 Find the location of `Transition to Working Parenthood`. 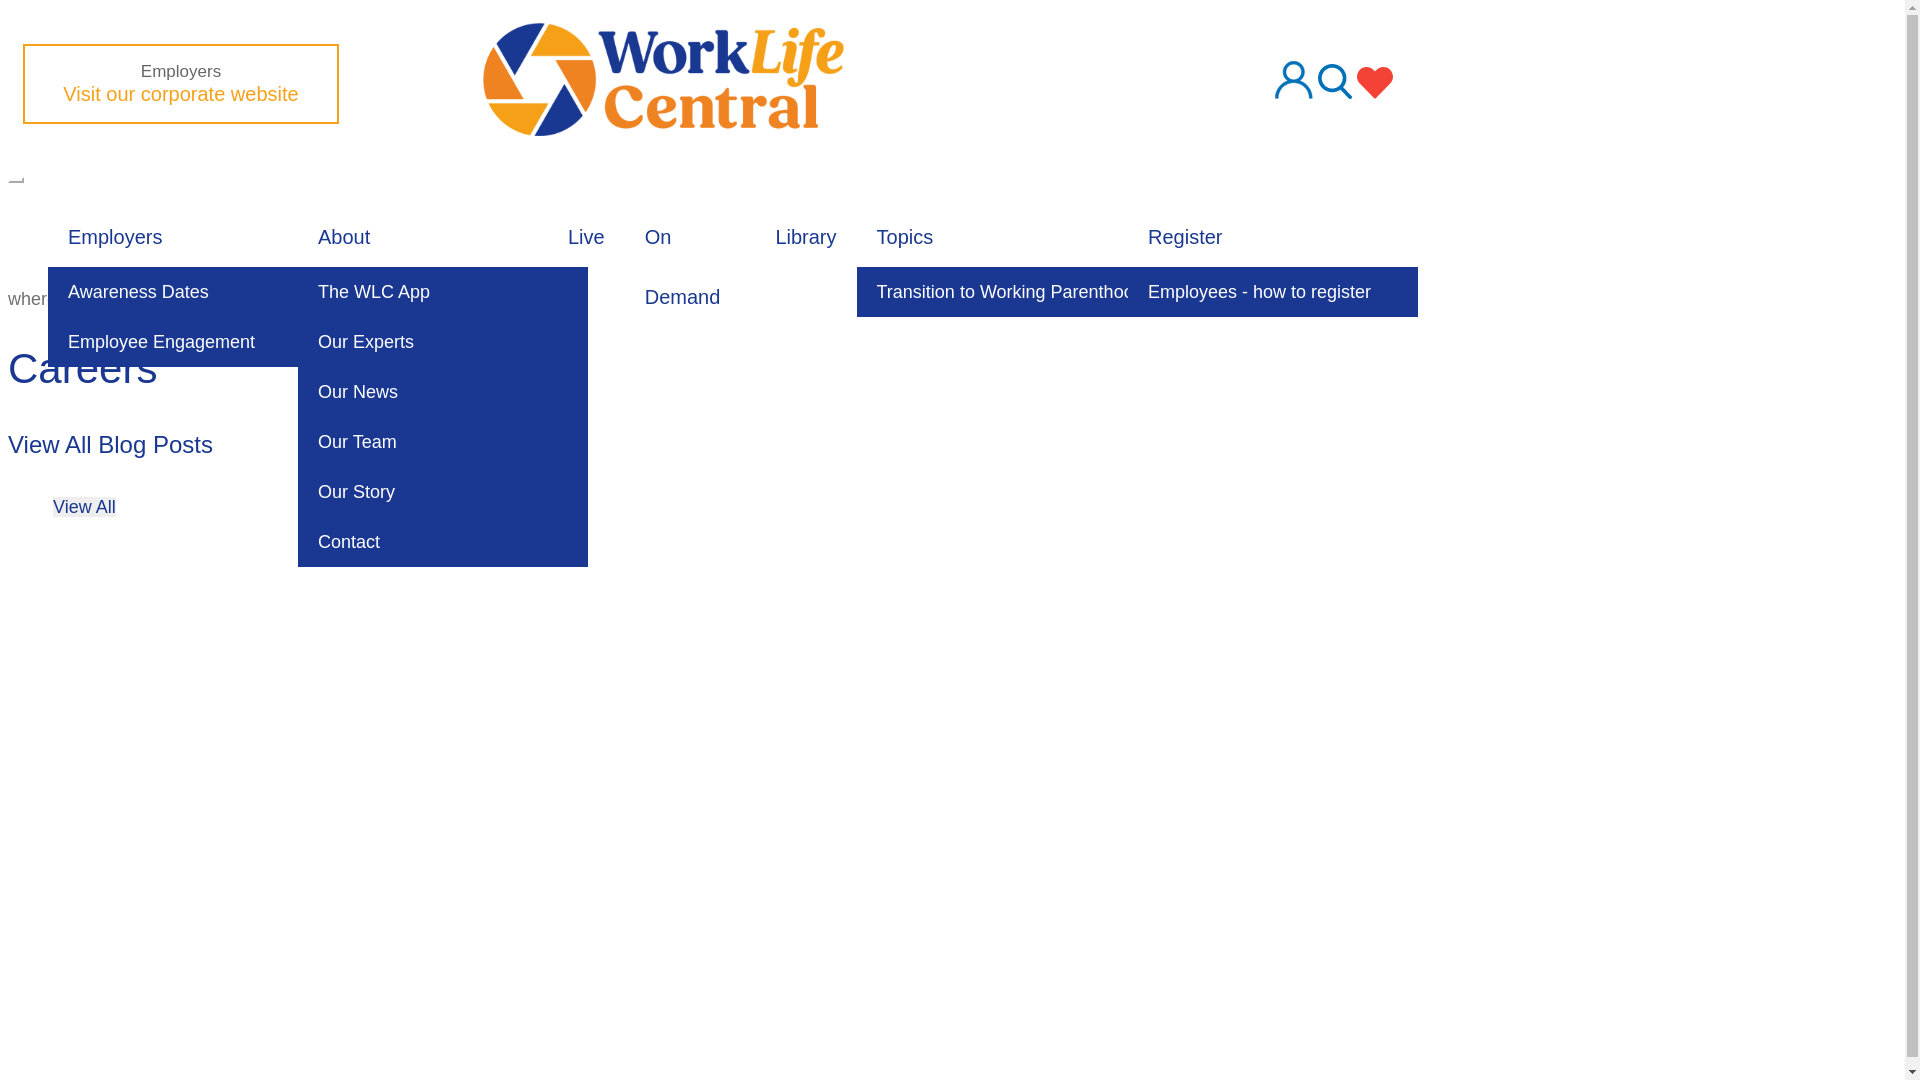

Transition to Working Parenthood is located at coordinates (1012, 292).